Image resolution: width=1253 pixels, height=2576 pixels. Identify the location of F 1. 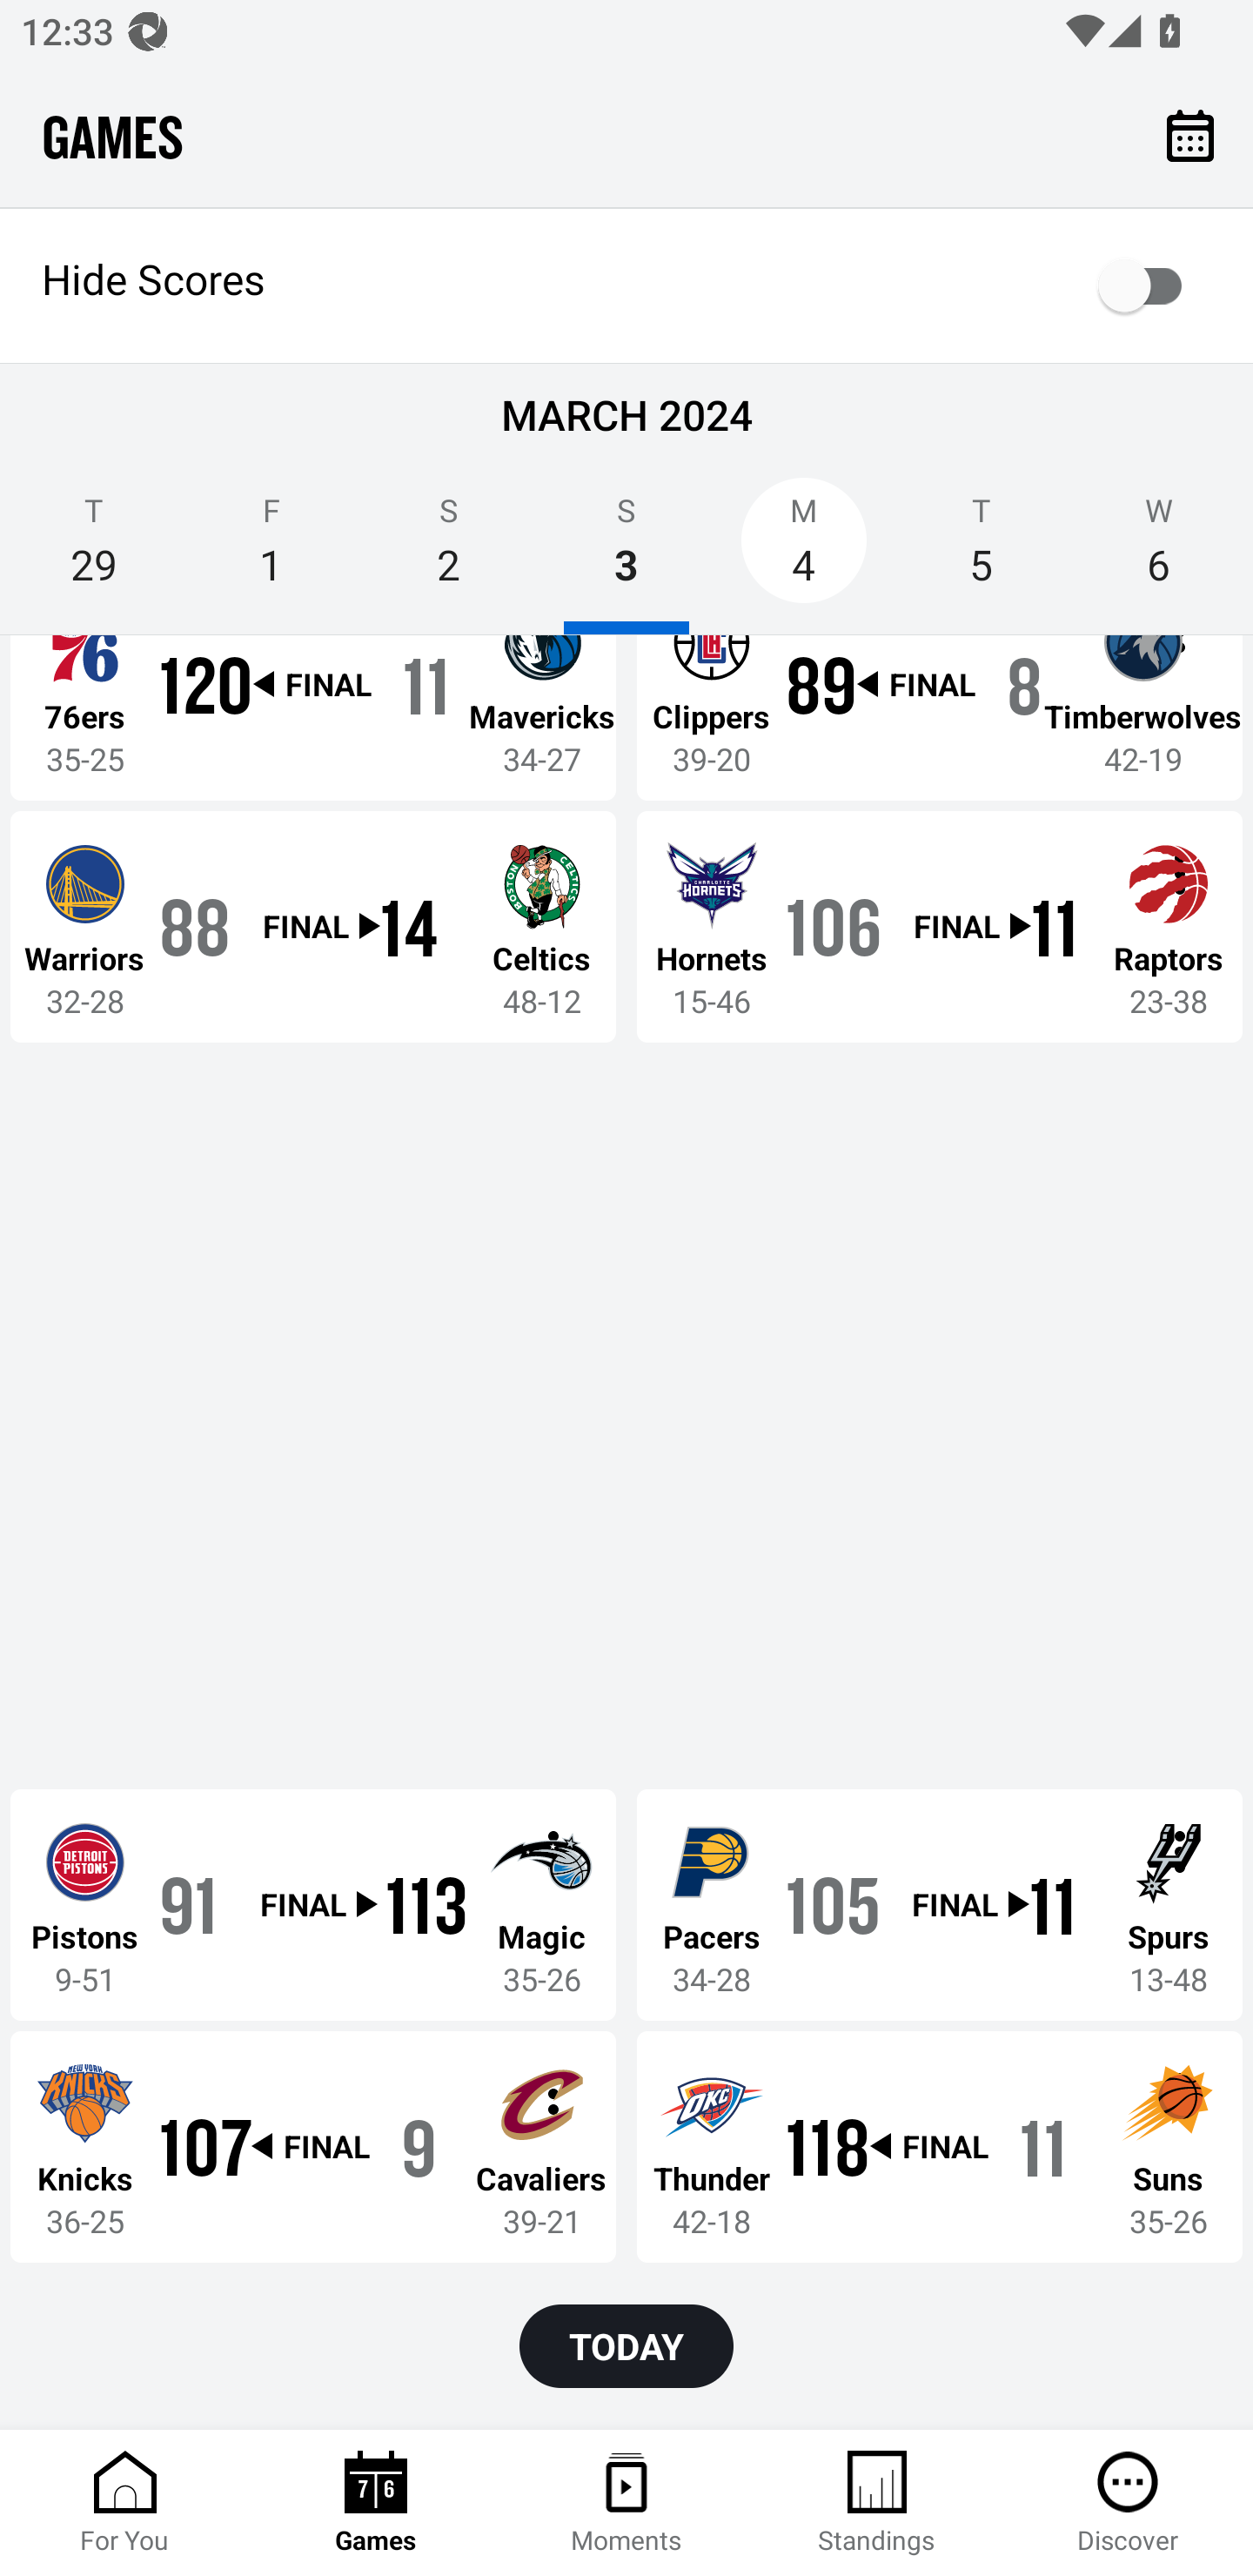
(271, 550).